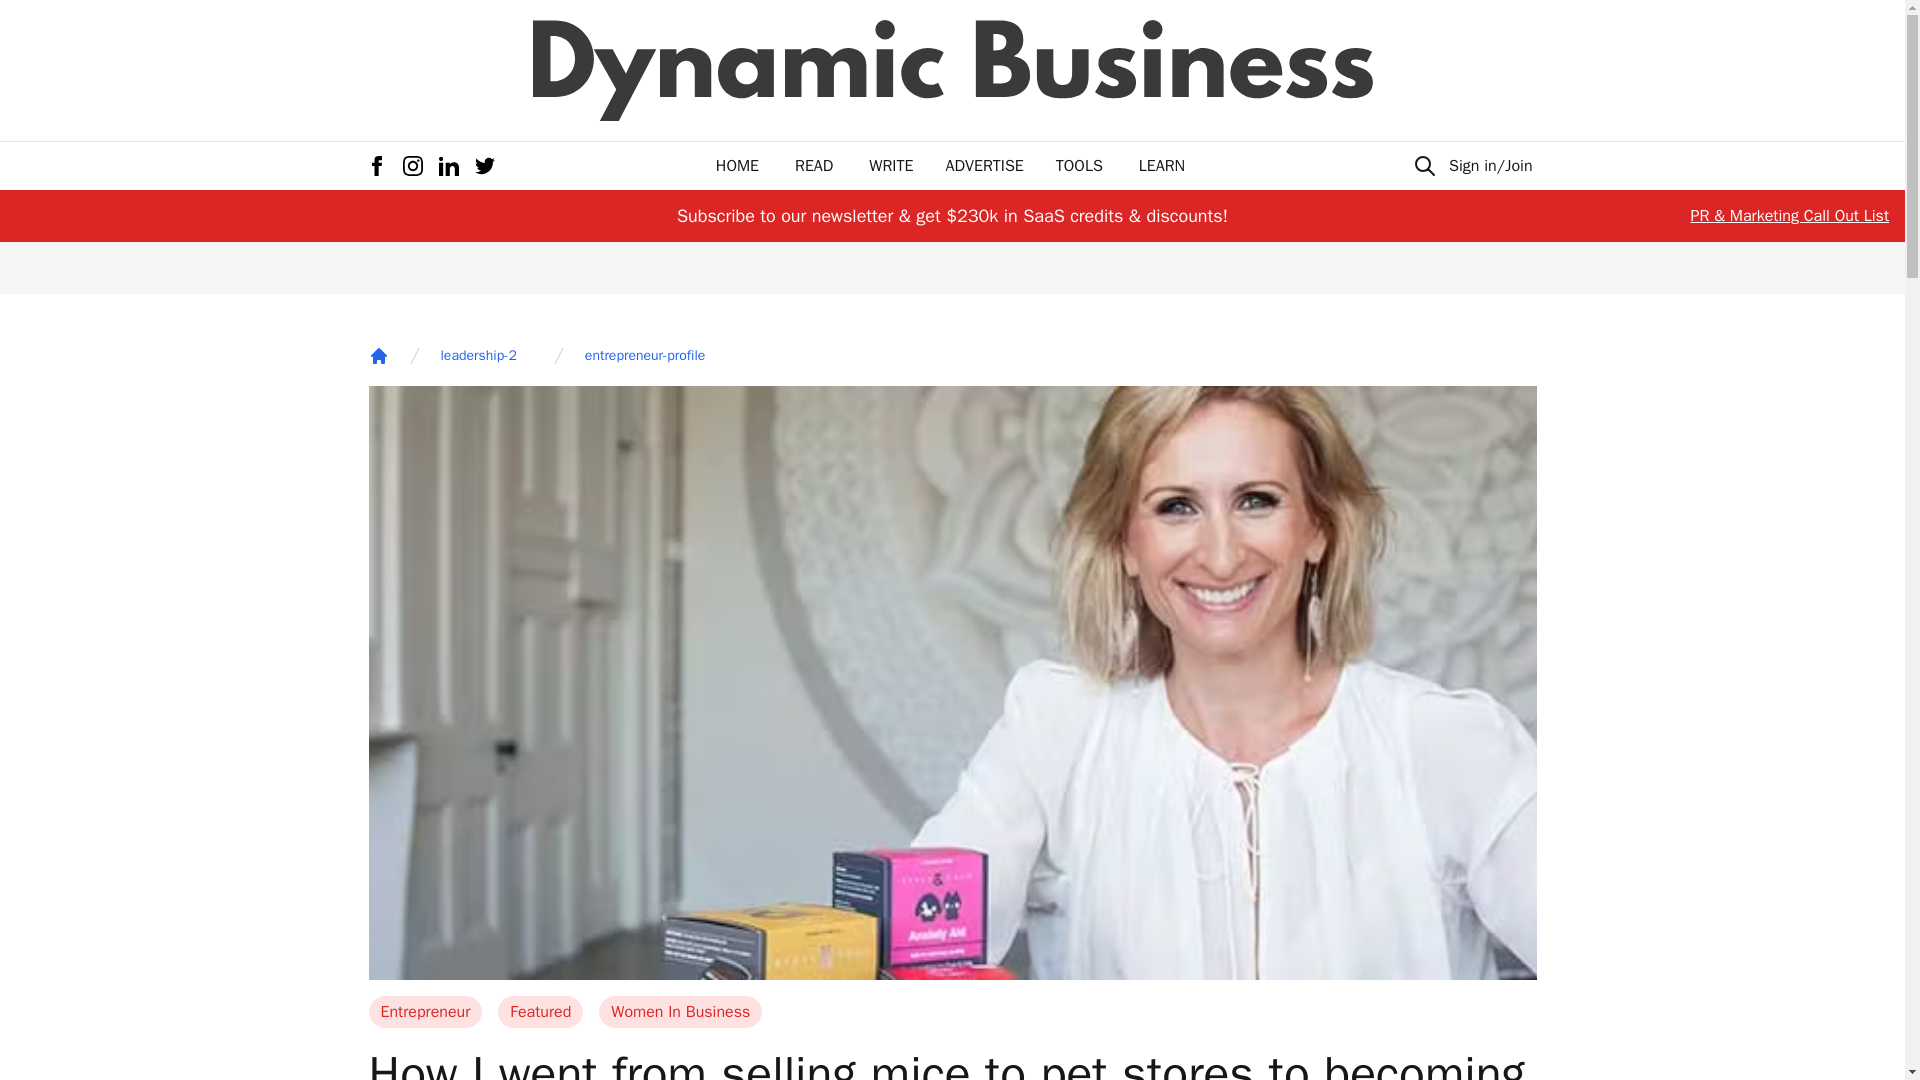 Image resolution: width=1920 pixels, height=1080 pixels. I want to click on LEARN, so click(1161, 166).